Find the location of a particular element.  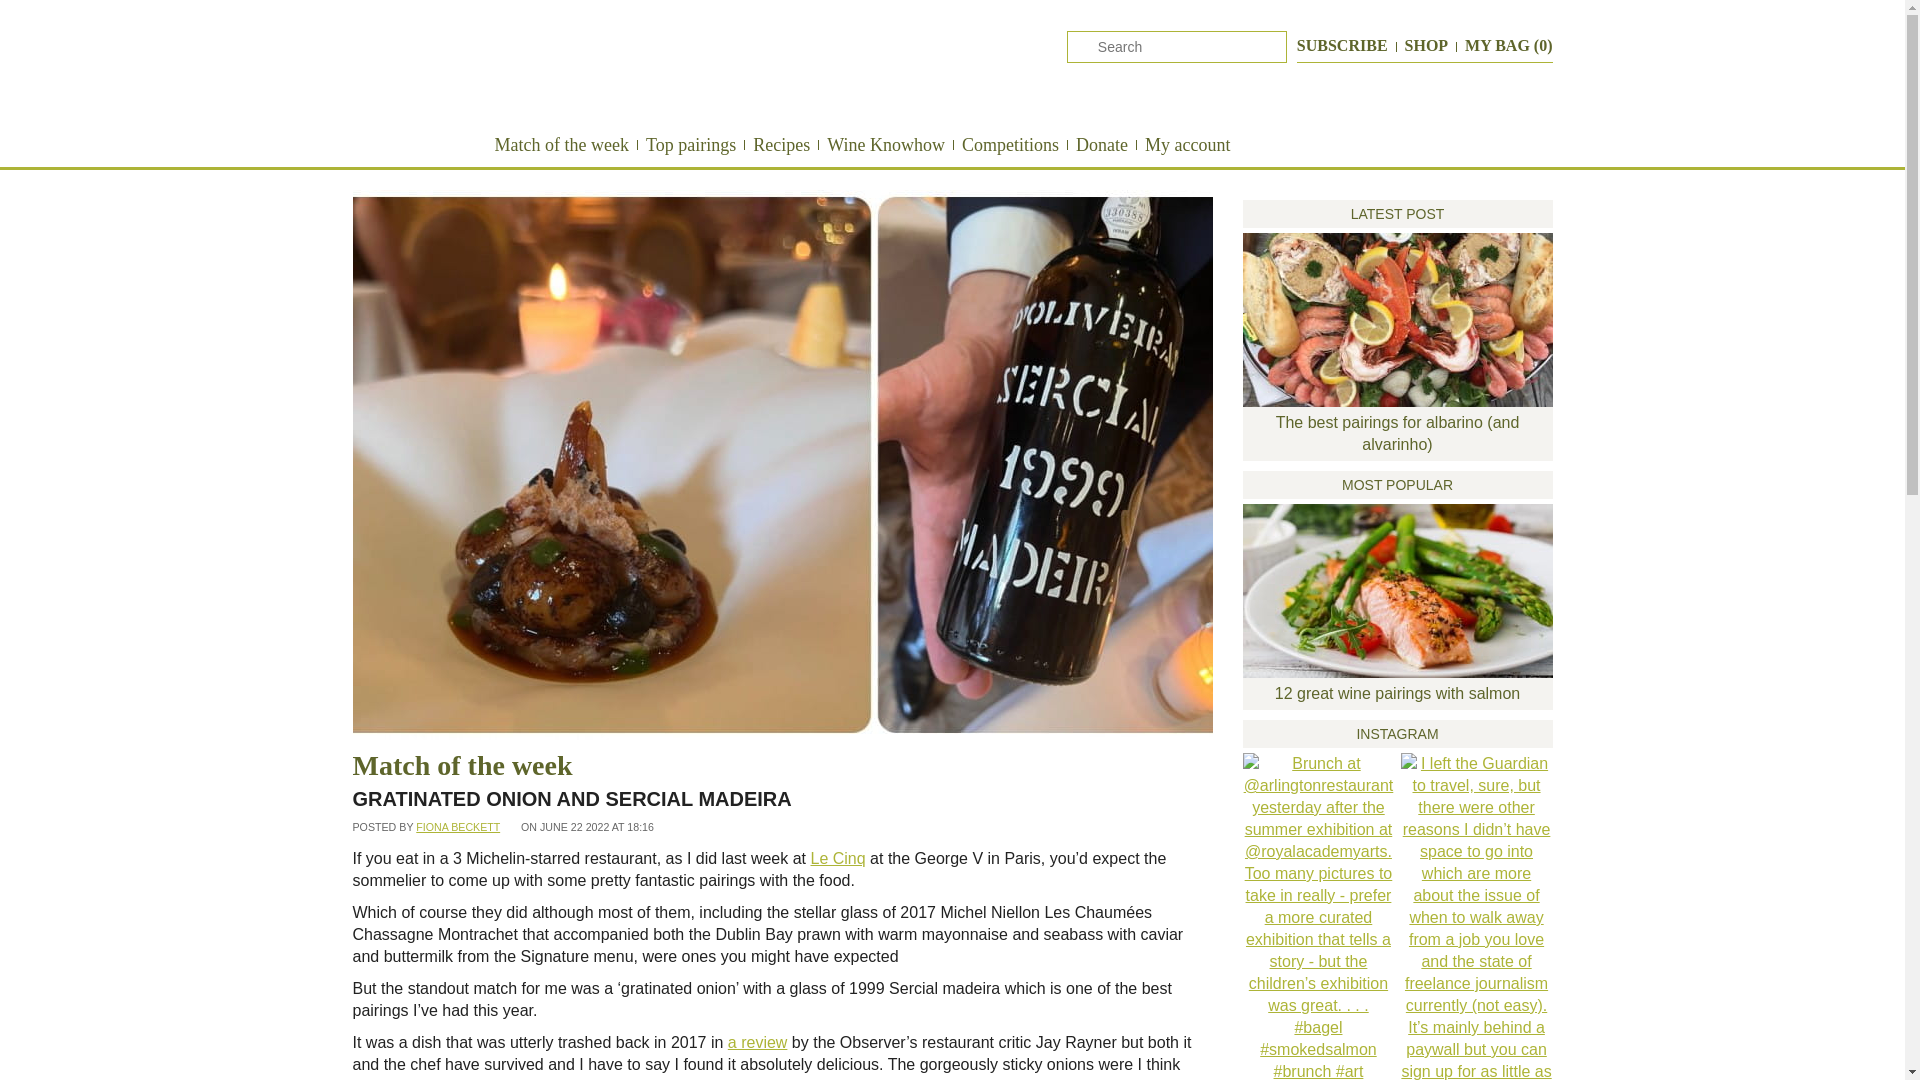

a review is located at coordinates (757, 1042).